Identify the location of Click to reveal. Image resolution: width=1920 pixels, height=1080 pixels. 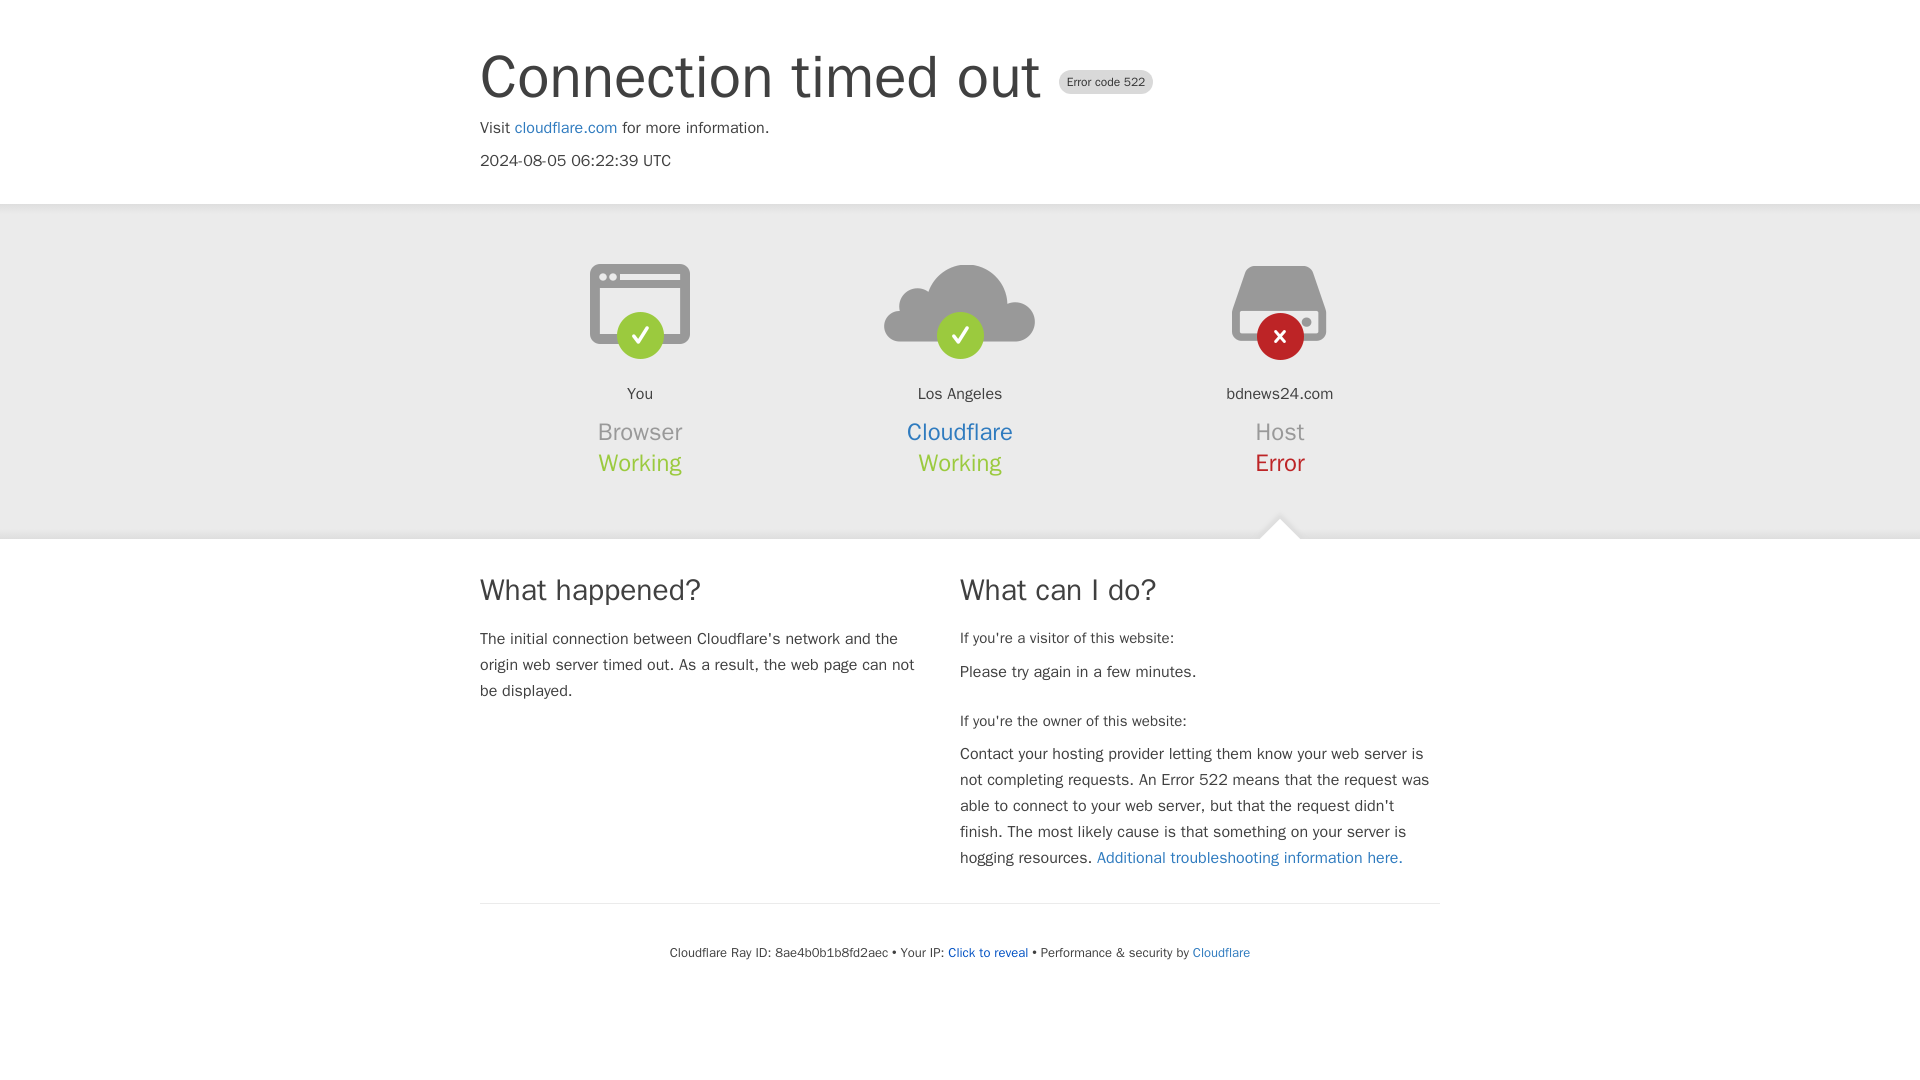
(988, 952).